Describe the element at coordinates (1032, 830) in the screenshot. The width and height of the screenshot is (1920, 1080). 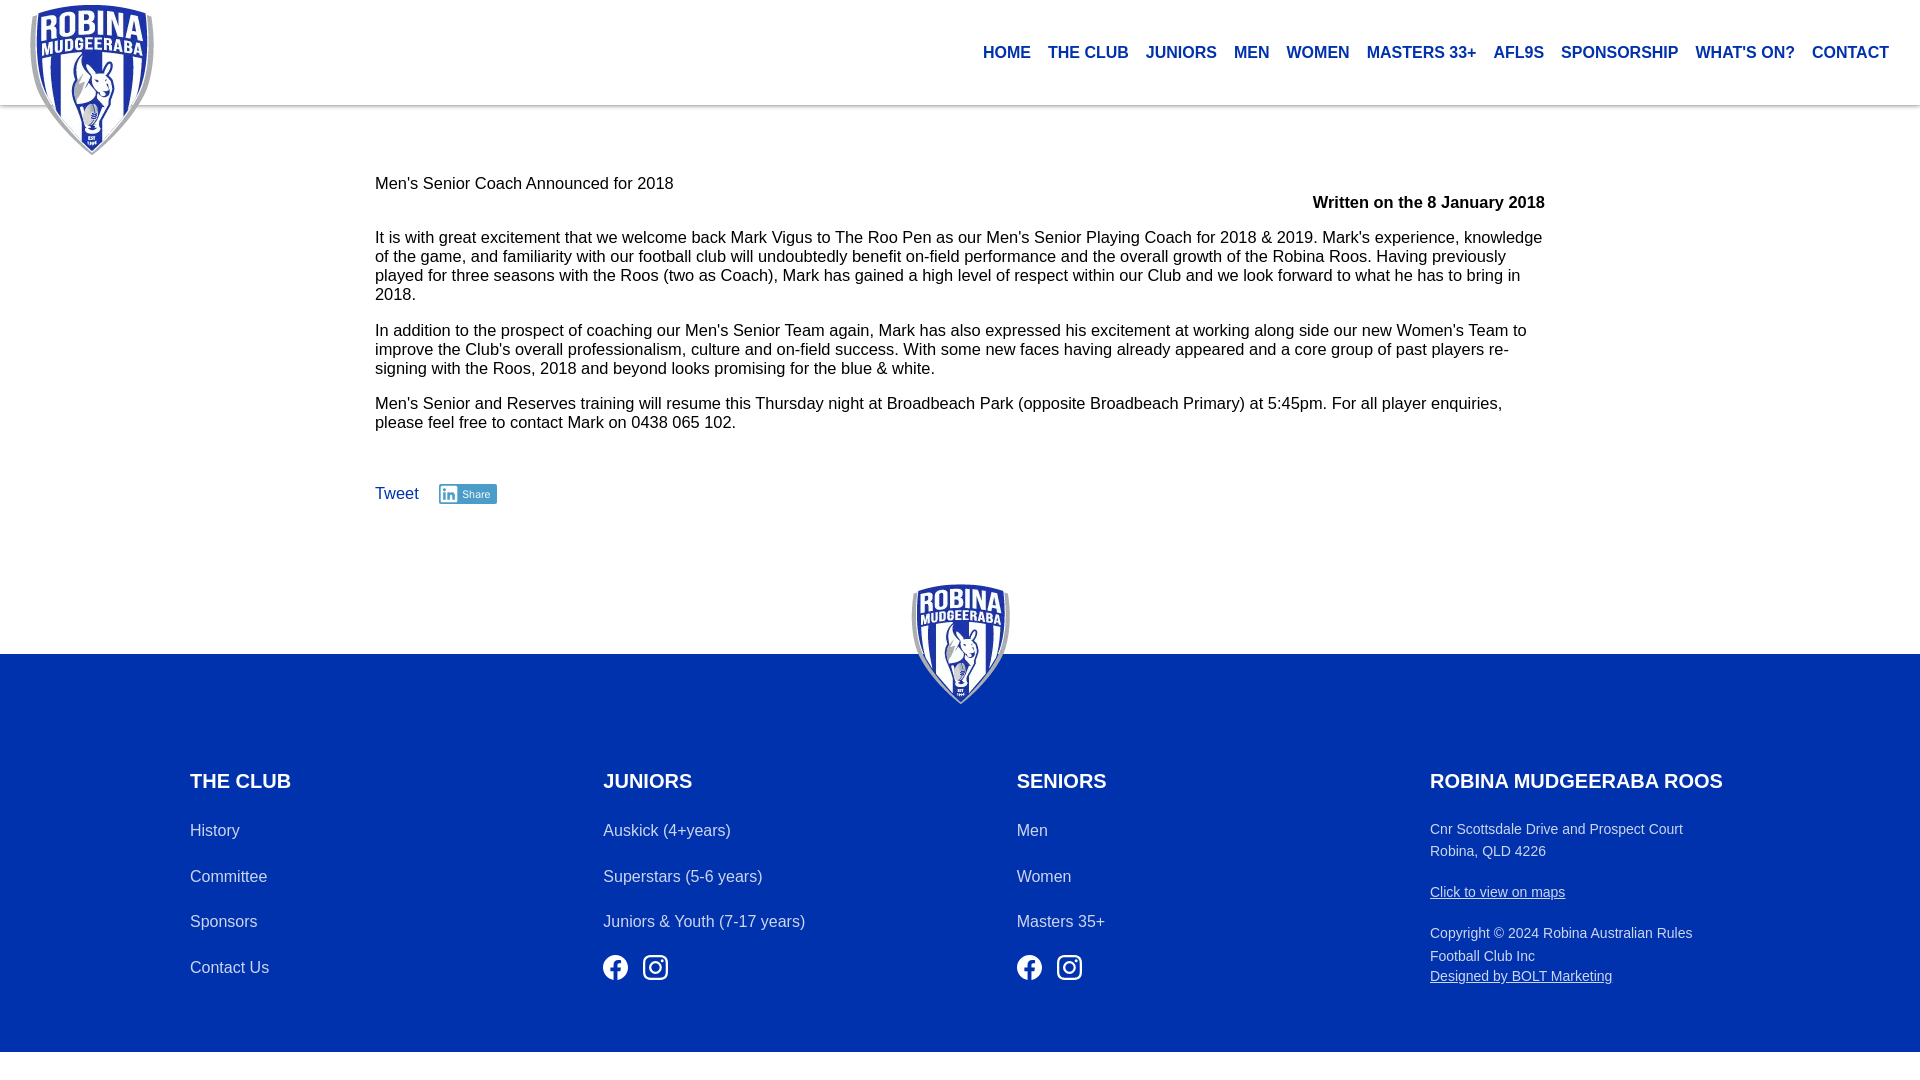
I see `Men` at that location.